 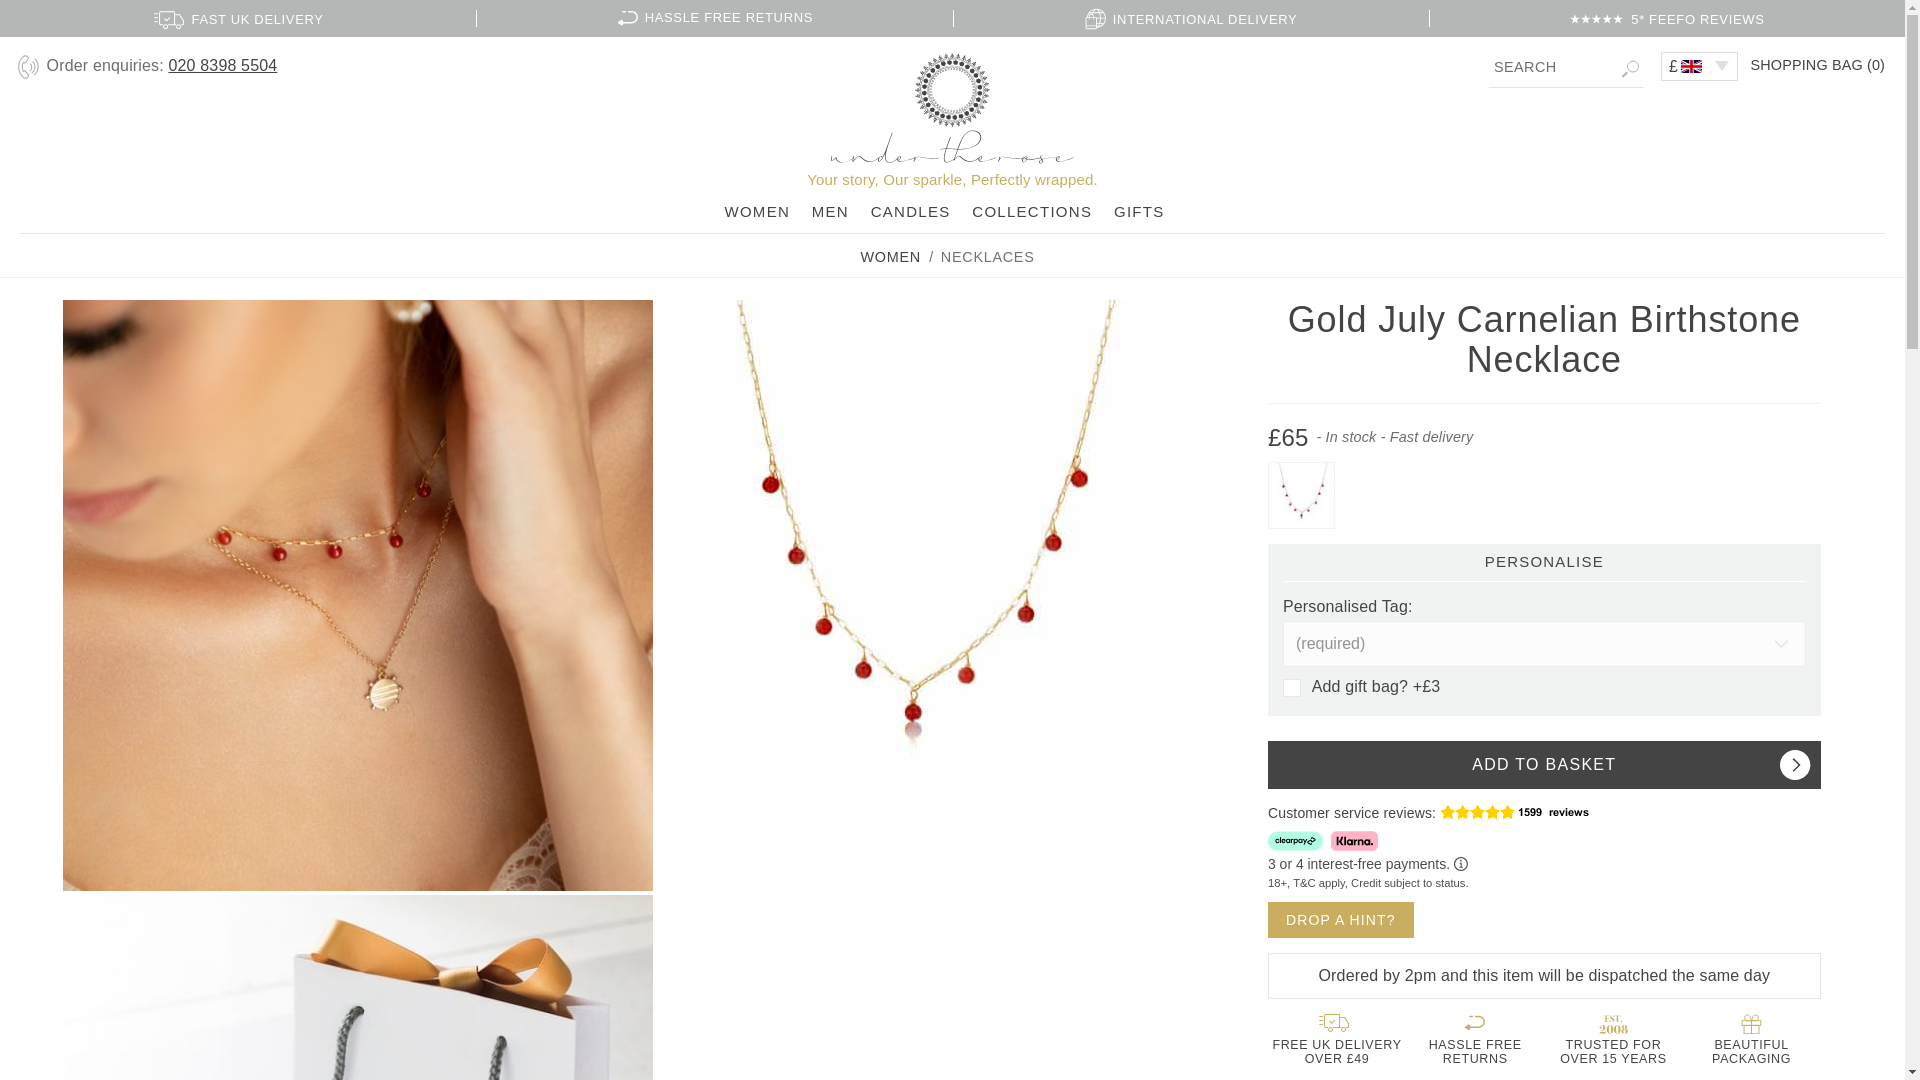 I want to click on ADD TO BASKET, so click(x=1544, y=764).